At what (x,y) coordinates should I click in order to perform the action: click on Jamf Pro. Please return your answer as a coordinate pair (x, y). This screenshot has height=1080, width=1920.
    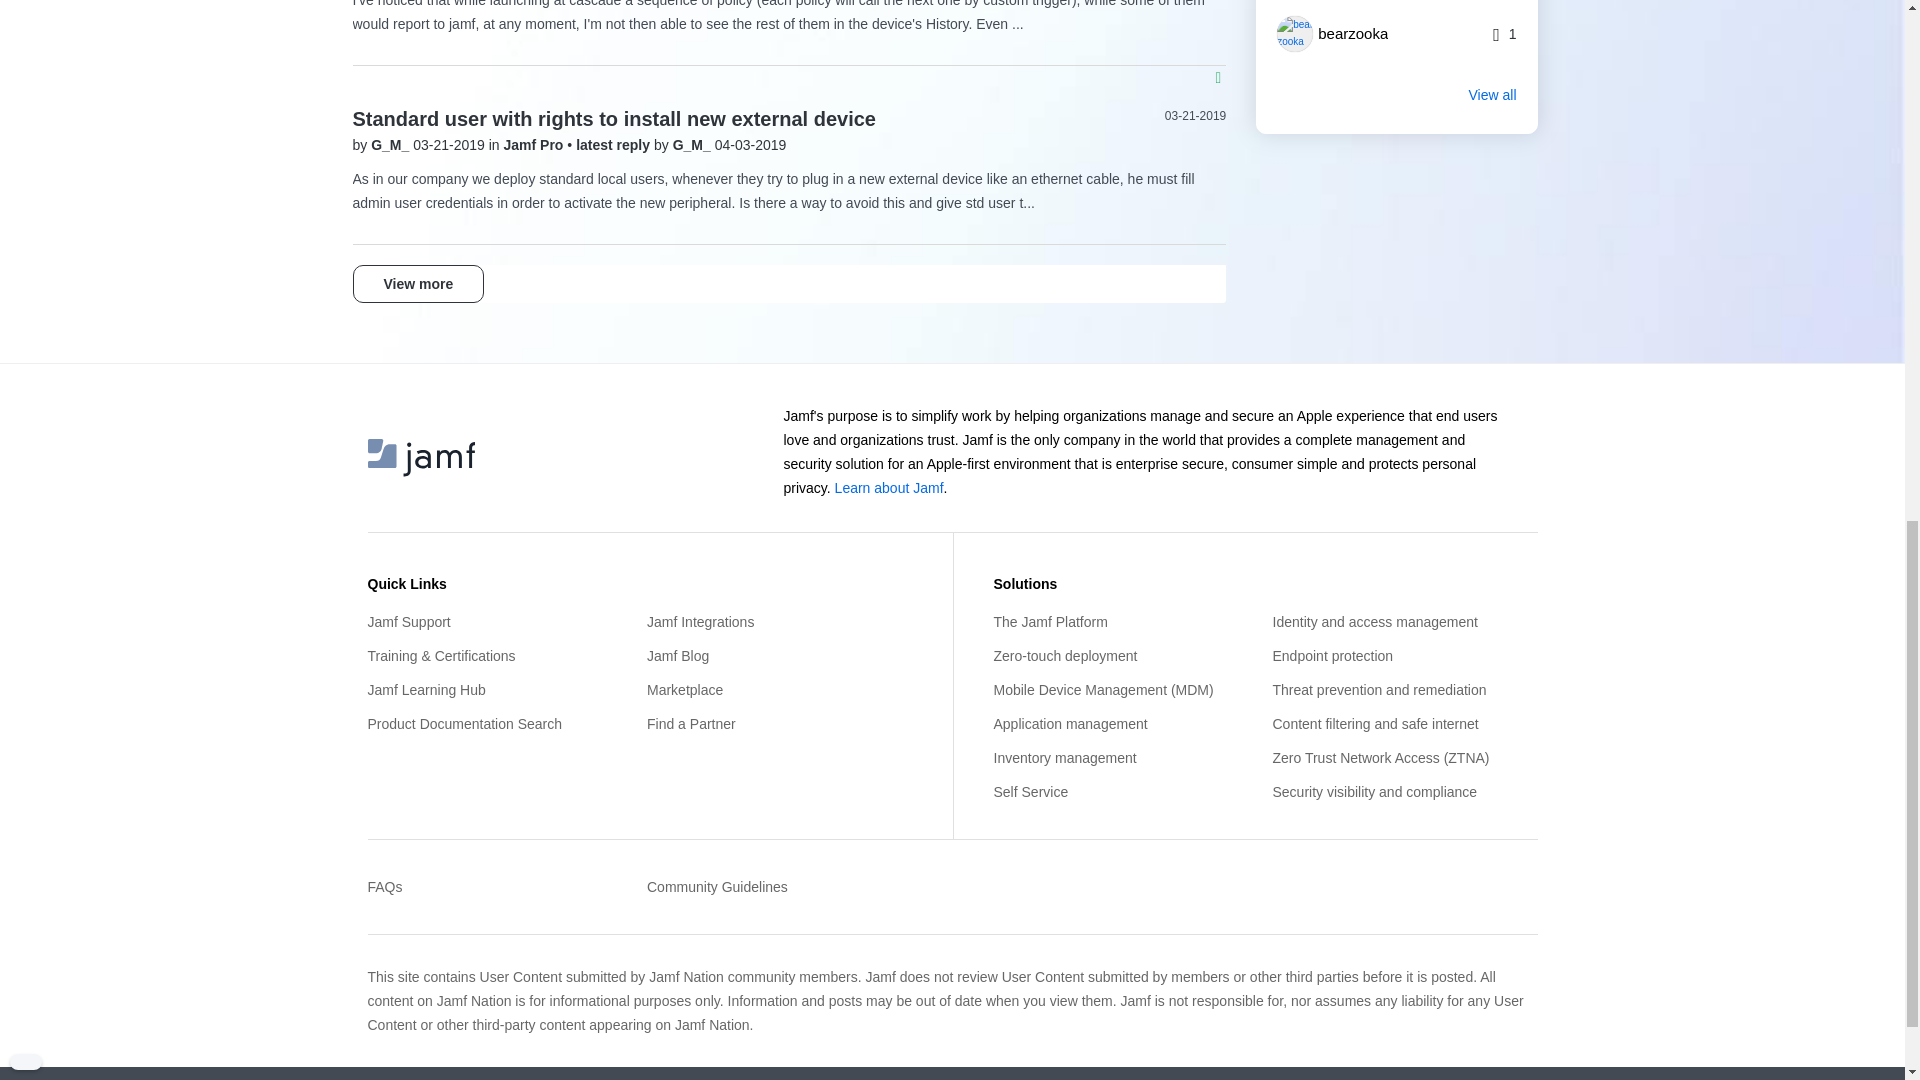
    Looking at the image, I should click on (536, 145).